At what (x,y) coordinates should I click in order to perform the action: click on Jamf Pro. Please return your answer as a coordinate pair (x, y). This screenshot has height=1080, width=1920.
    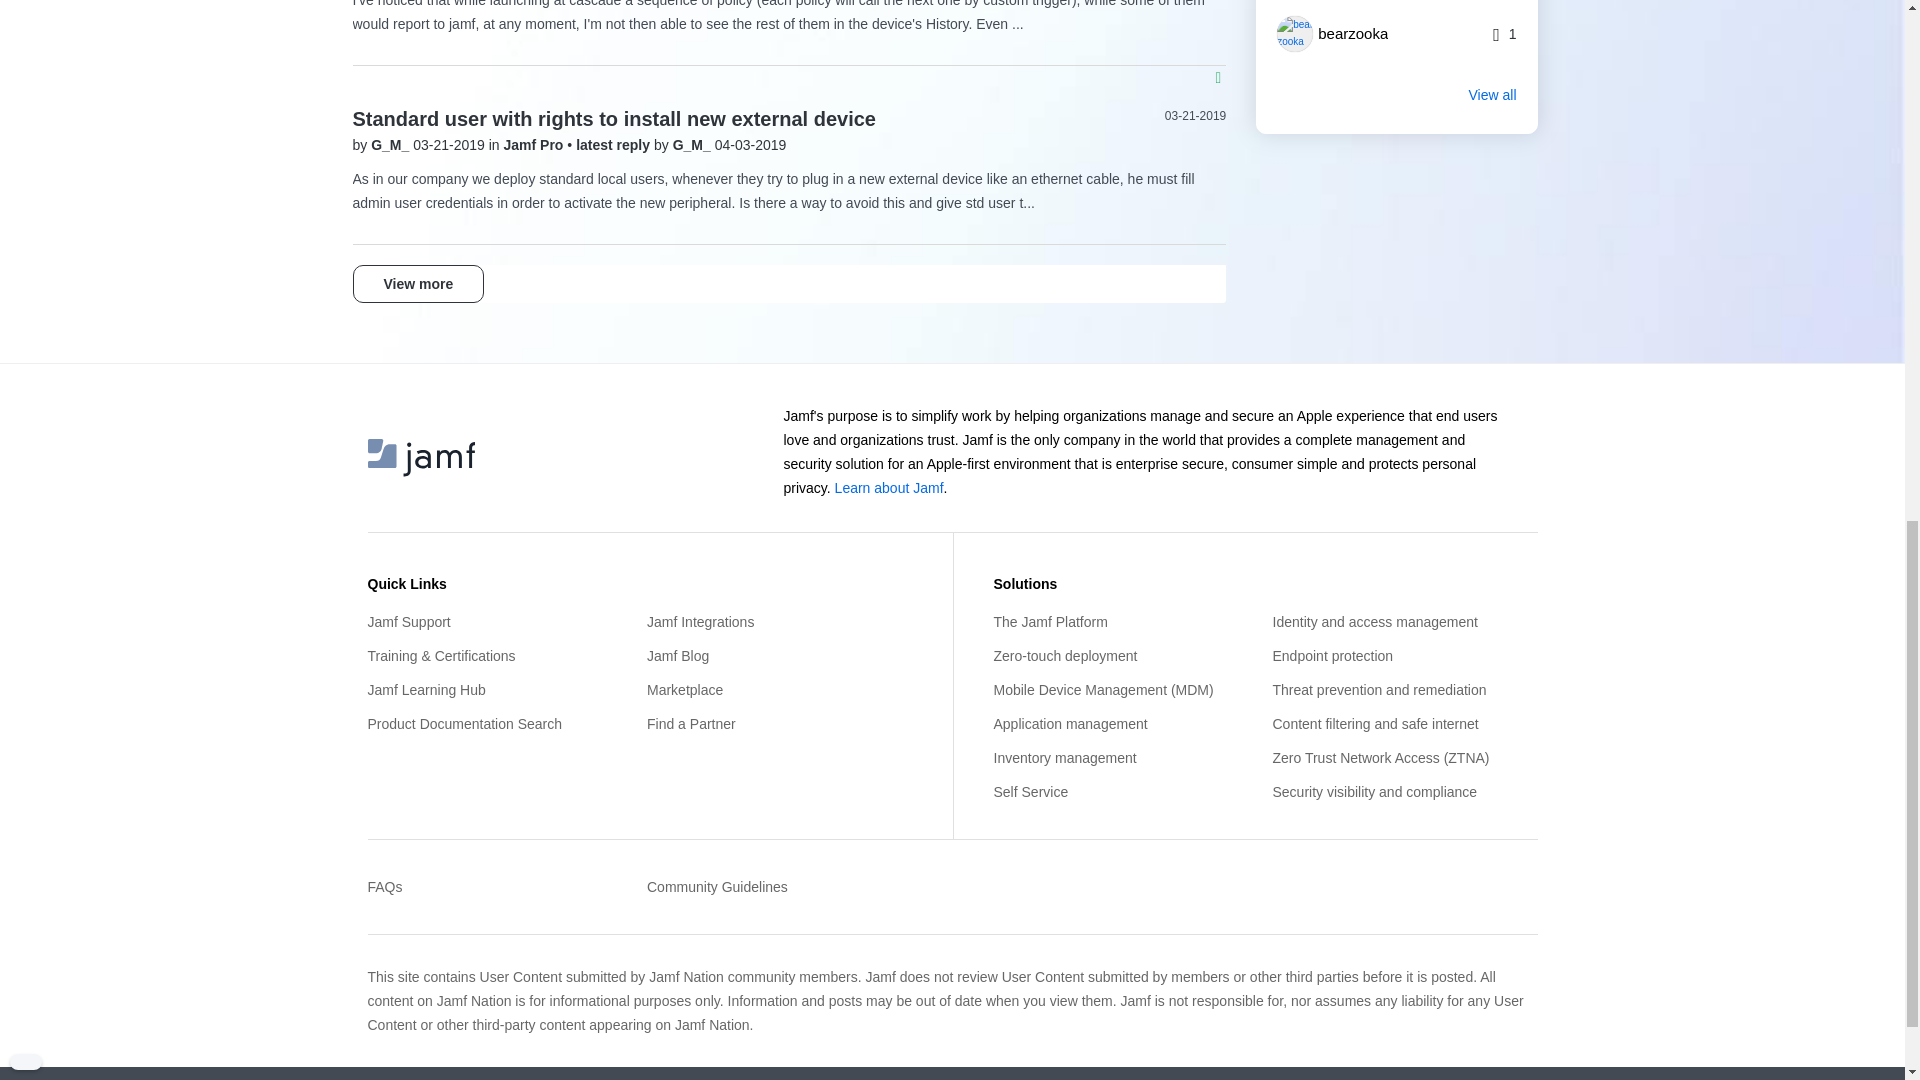
    Looking at the image, I should click on (536, 145).